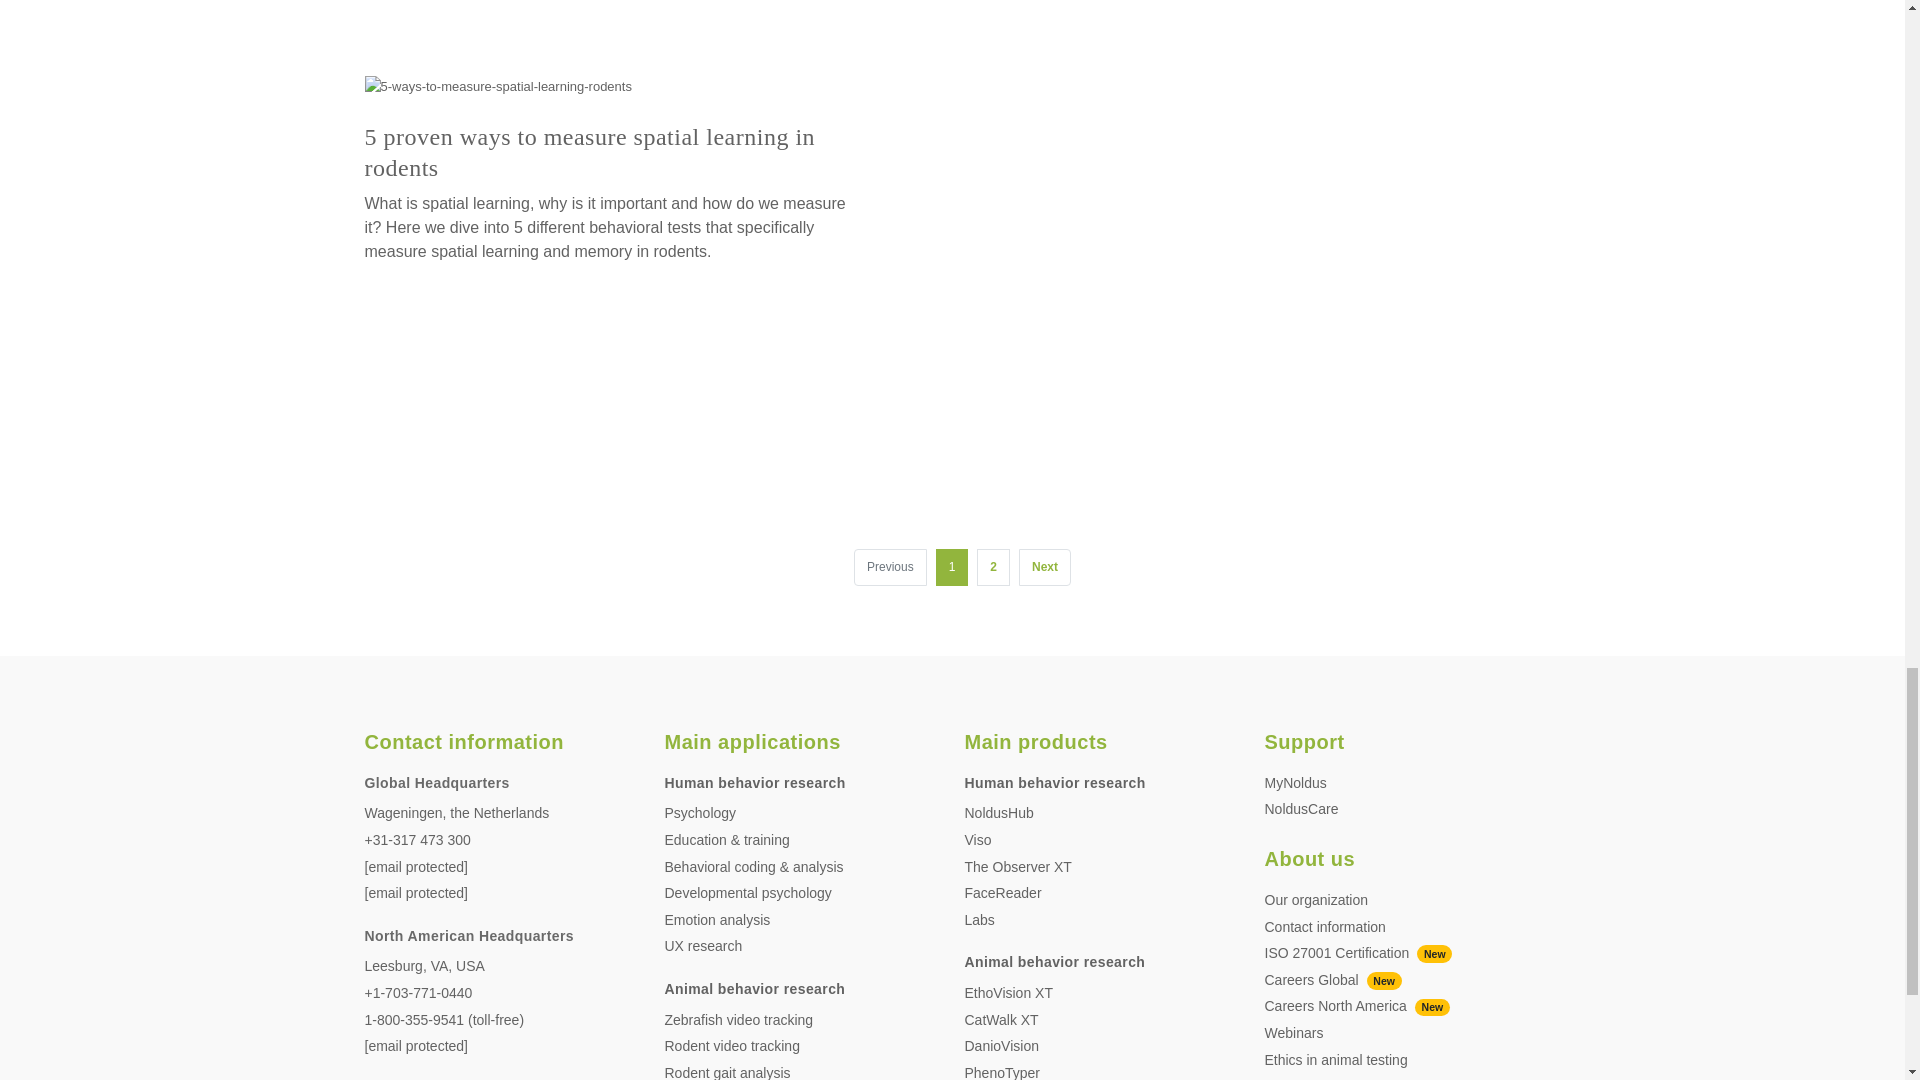 Image resolution: width=1920 pixels, height=1080 pixels. What do you see at coordinates (1045, 567) in the screenshot?
I see `Next` at bounding box center [1045, 567].